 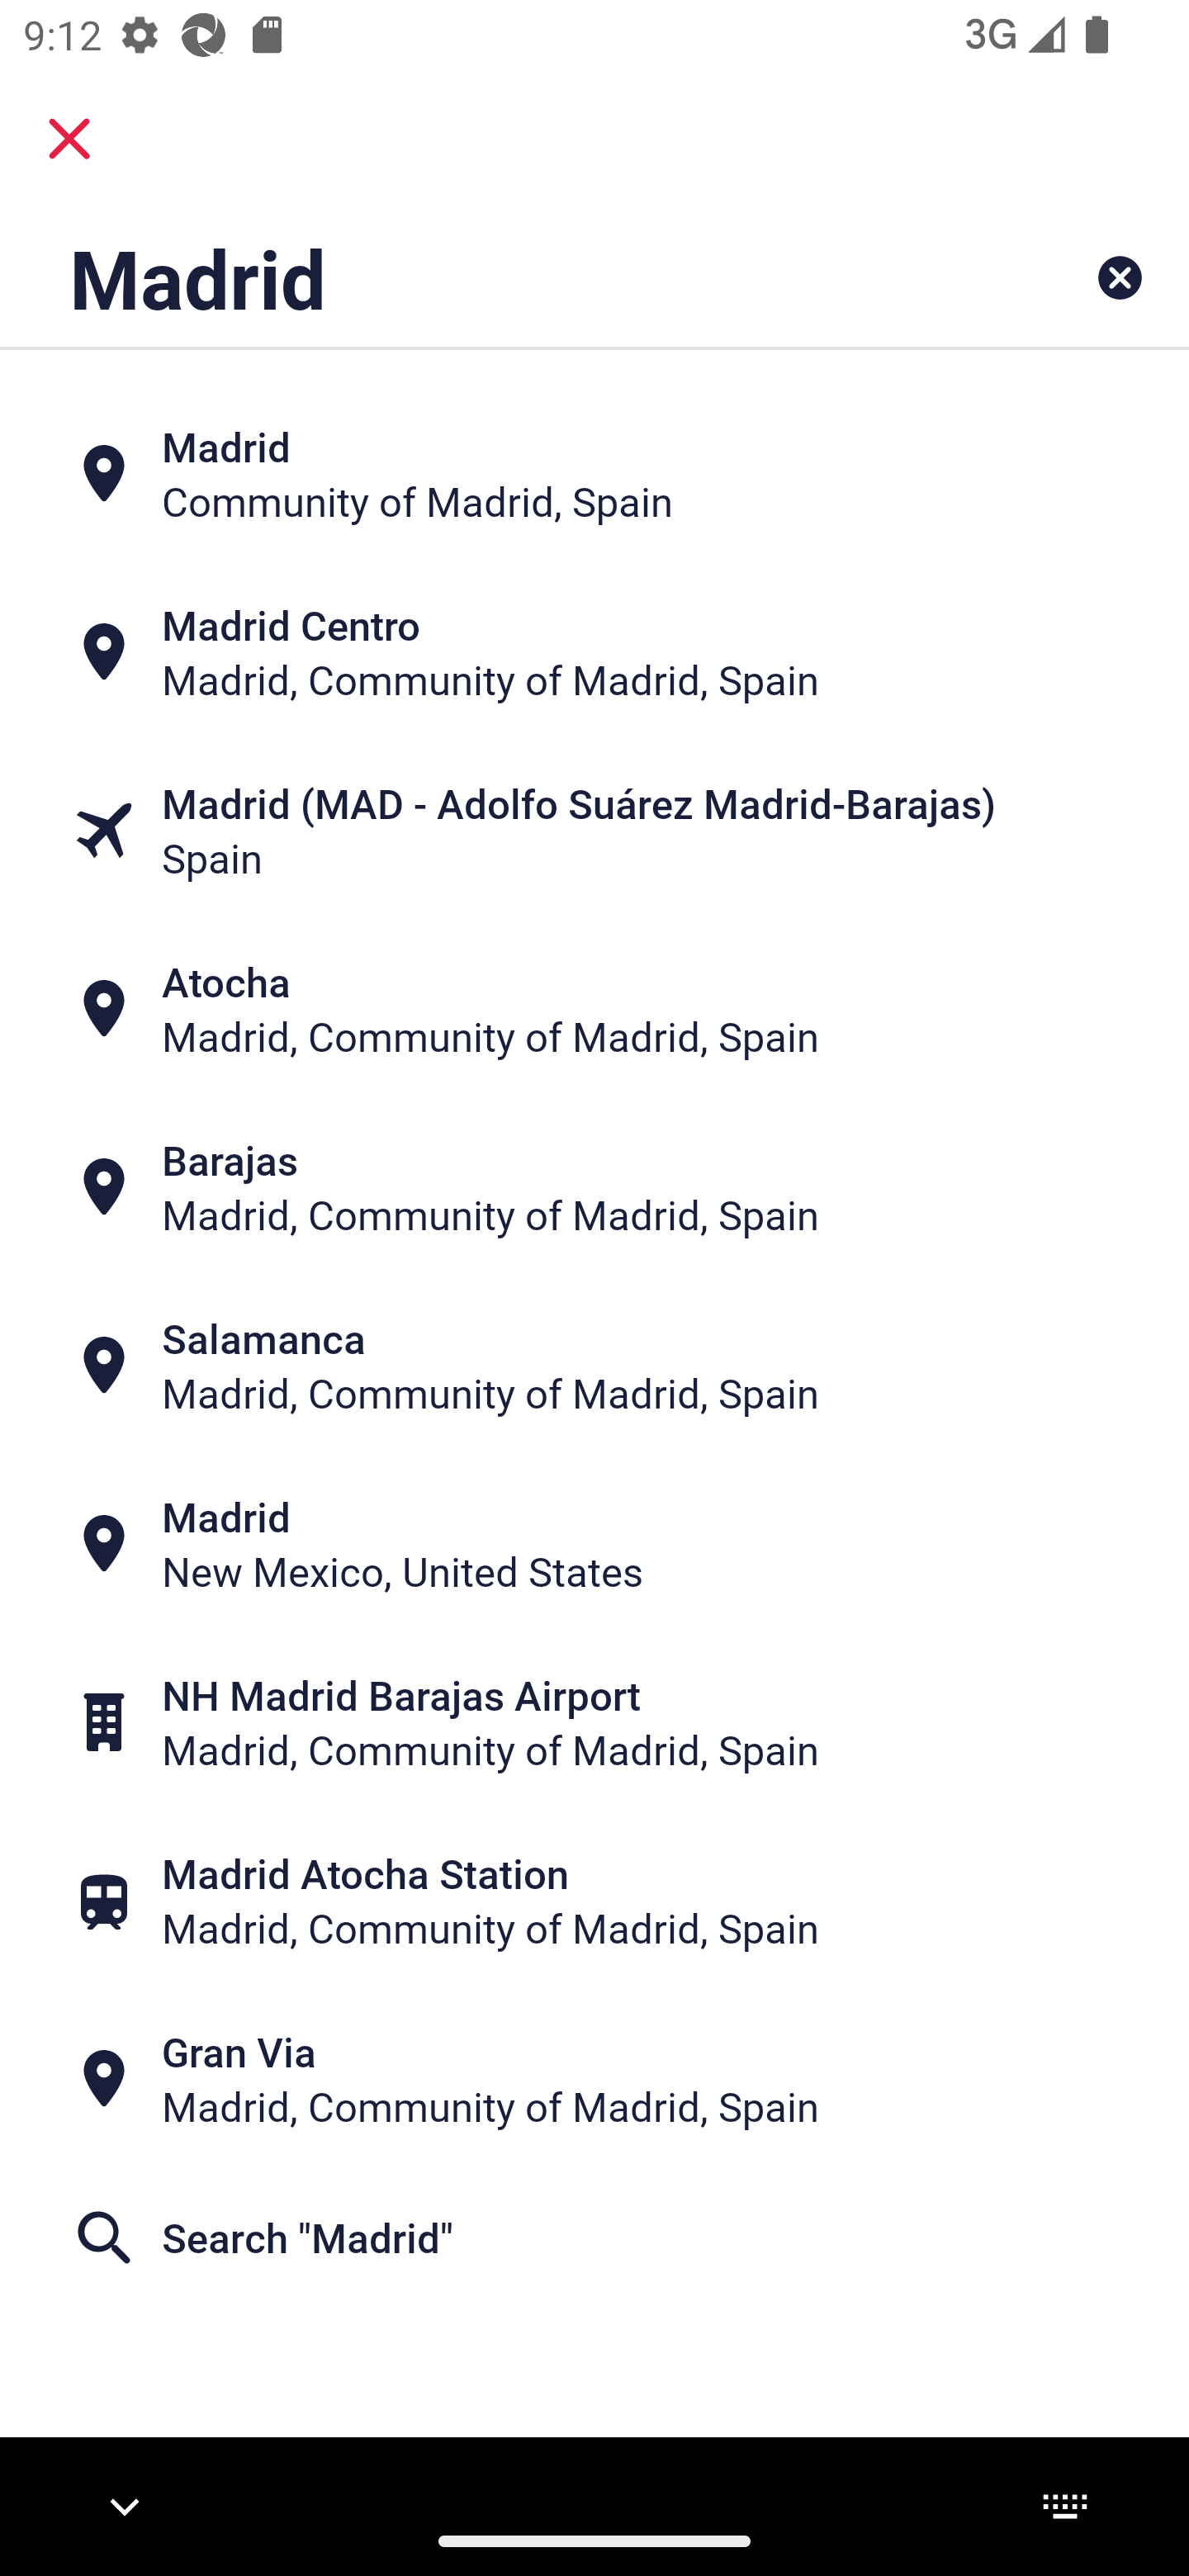 I want to click on Clear, so click(x=1120, y=277).